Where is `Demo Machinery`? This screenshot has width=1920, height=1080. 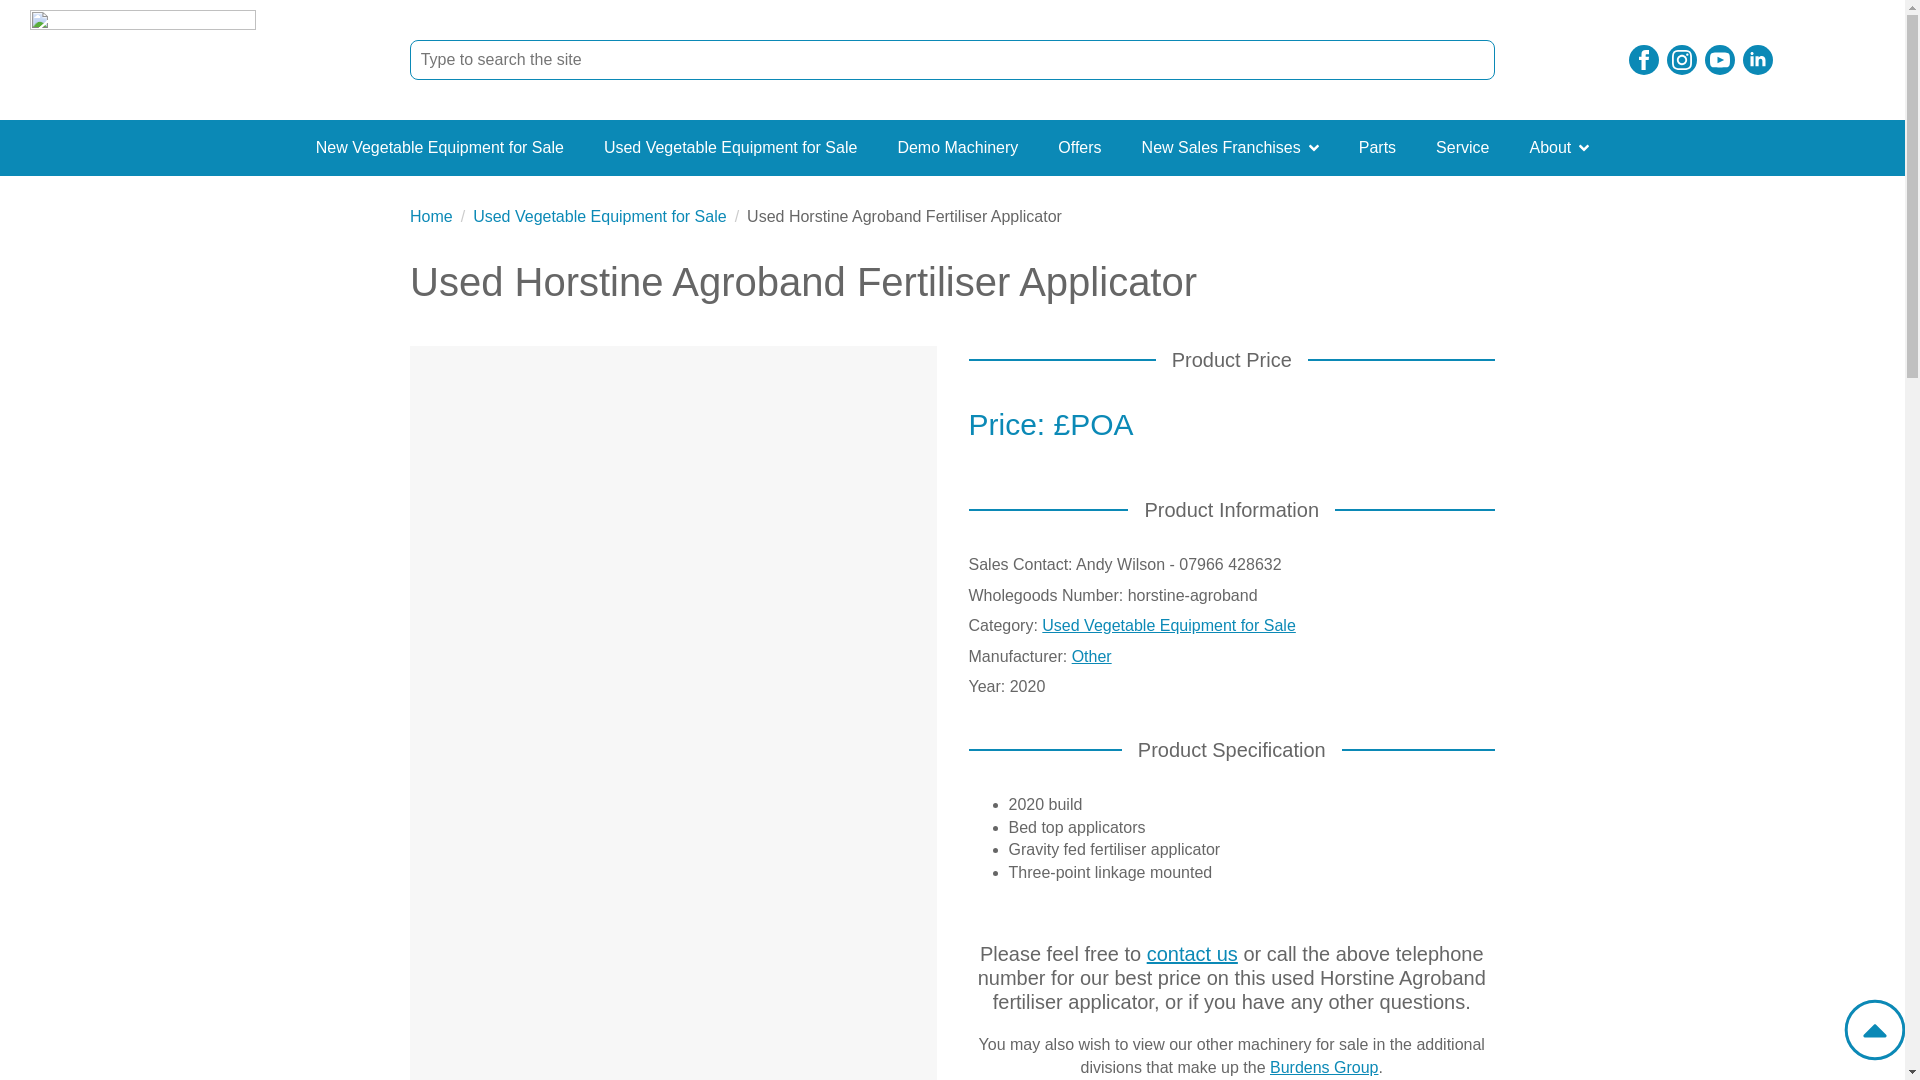 Demo Machinery is located at coordinates (958, 148).